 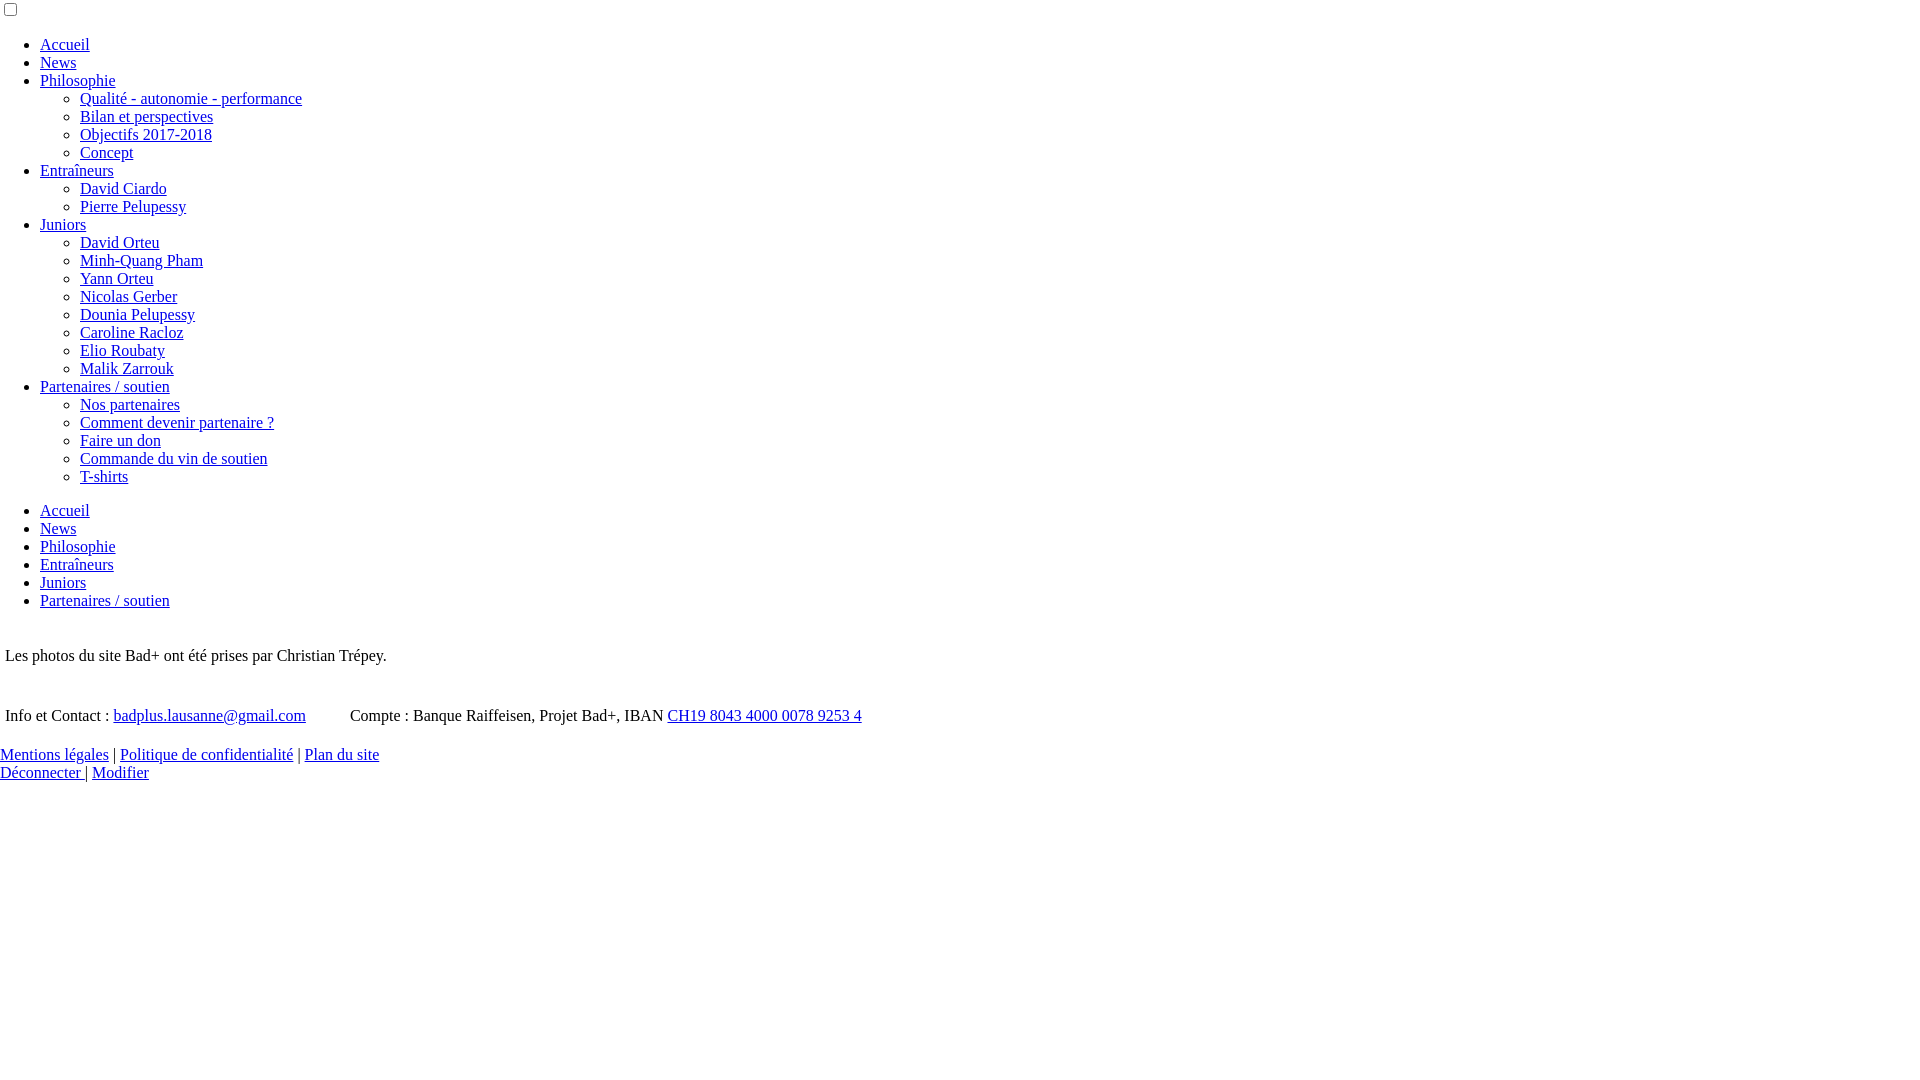 What do you see at coordinates (78, 80) in the screenshot?
I see `Philosophie` at bounding box center [78, 80].